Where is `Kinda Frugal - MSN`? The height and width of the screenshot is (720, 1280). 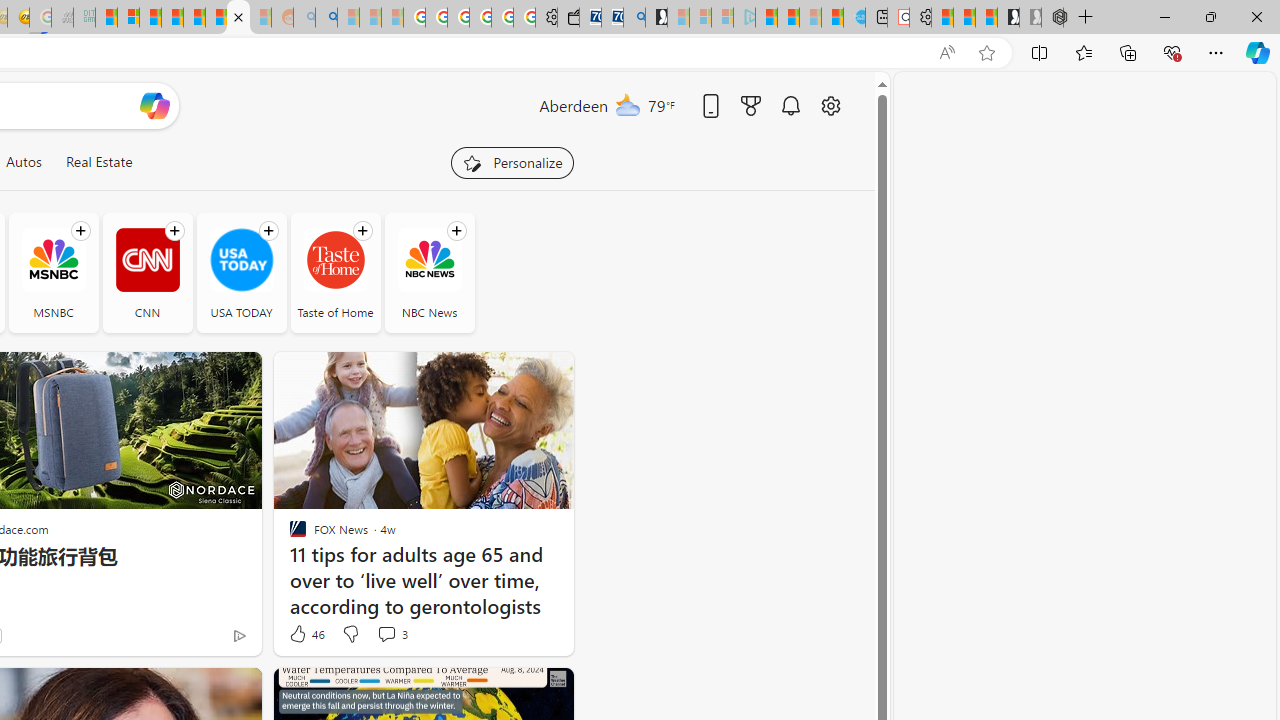 Kinda Frugal - MSN is located at coordinates (216, 18).